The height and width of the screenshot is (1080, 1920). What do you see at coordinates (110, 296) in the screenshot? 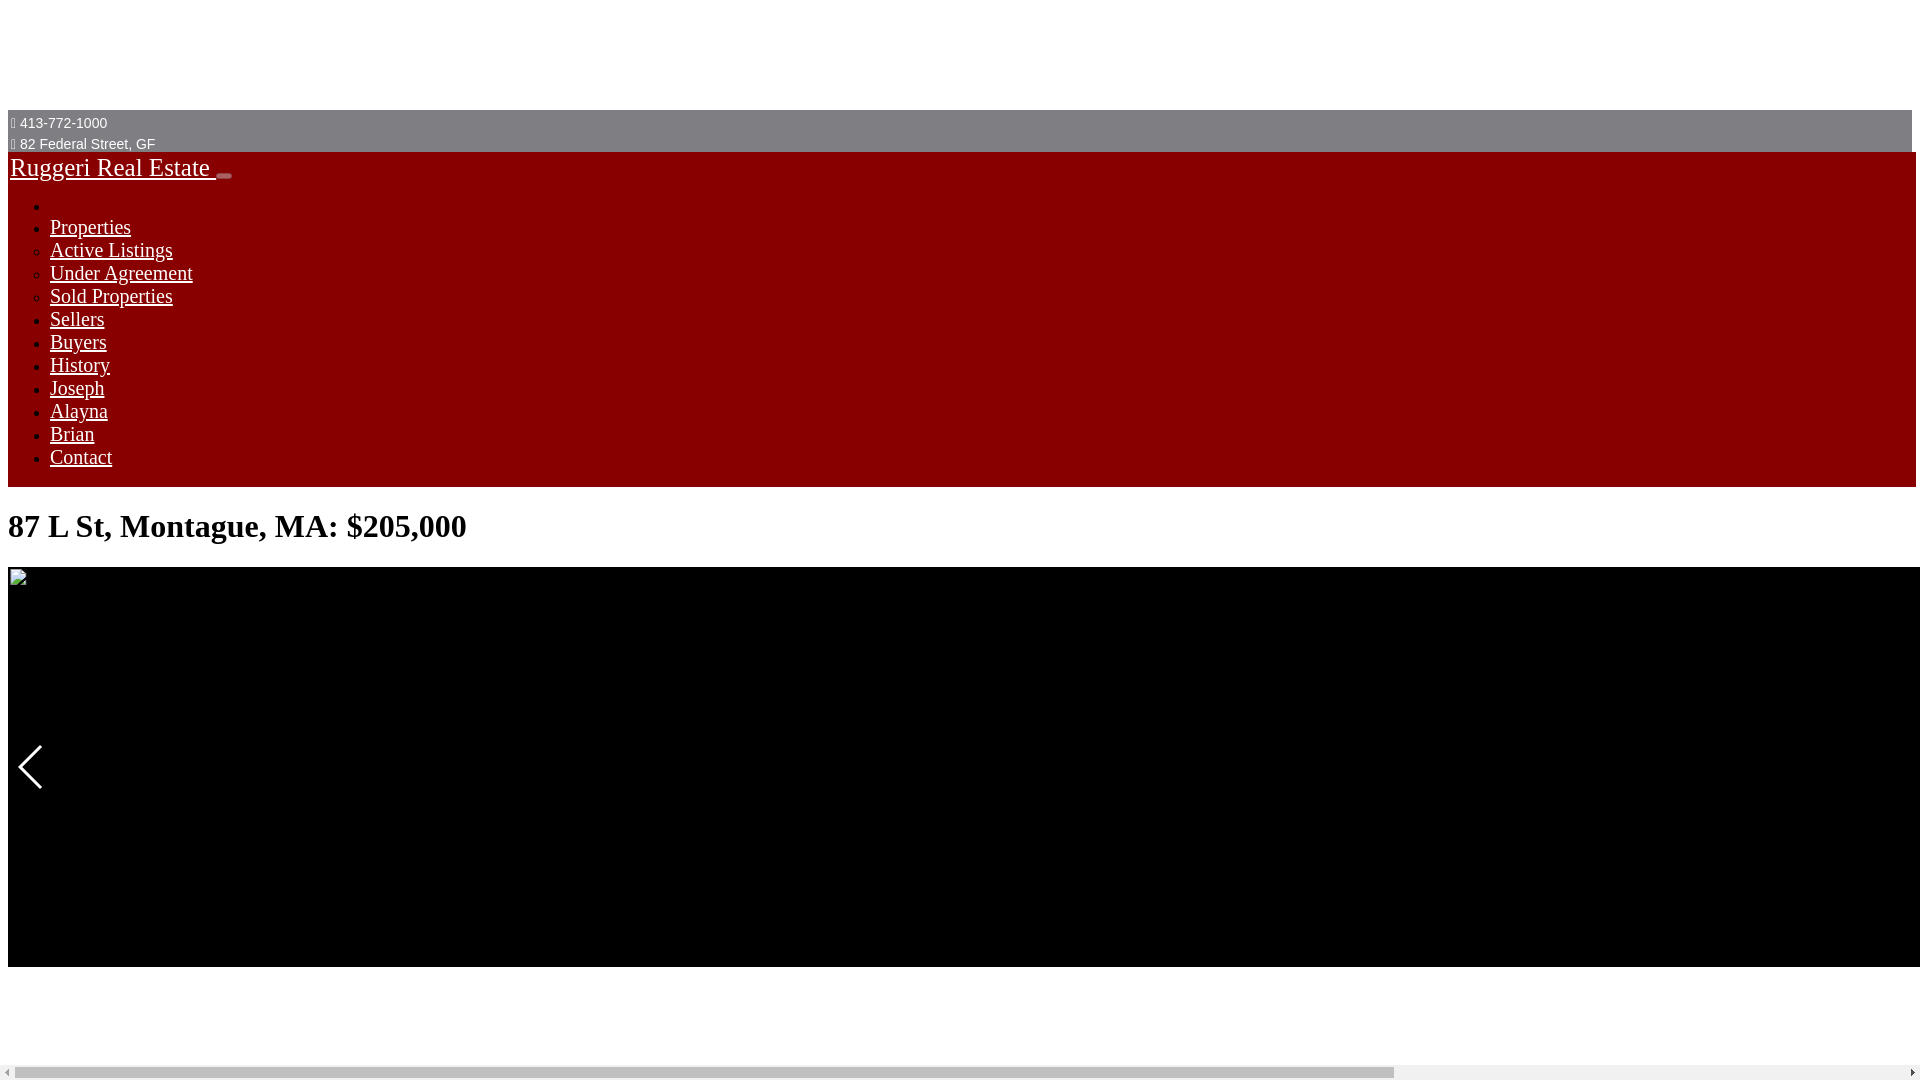
I see `Sold Properties` at bounding box center [110, 296].